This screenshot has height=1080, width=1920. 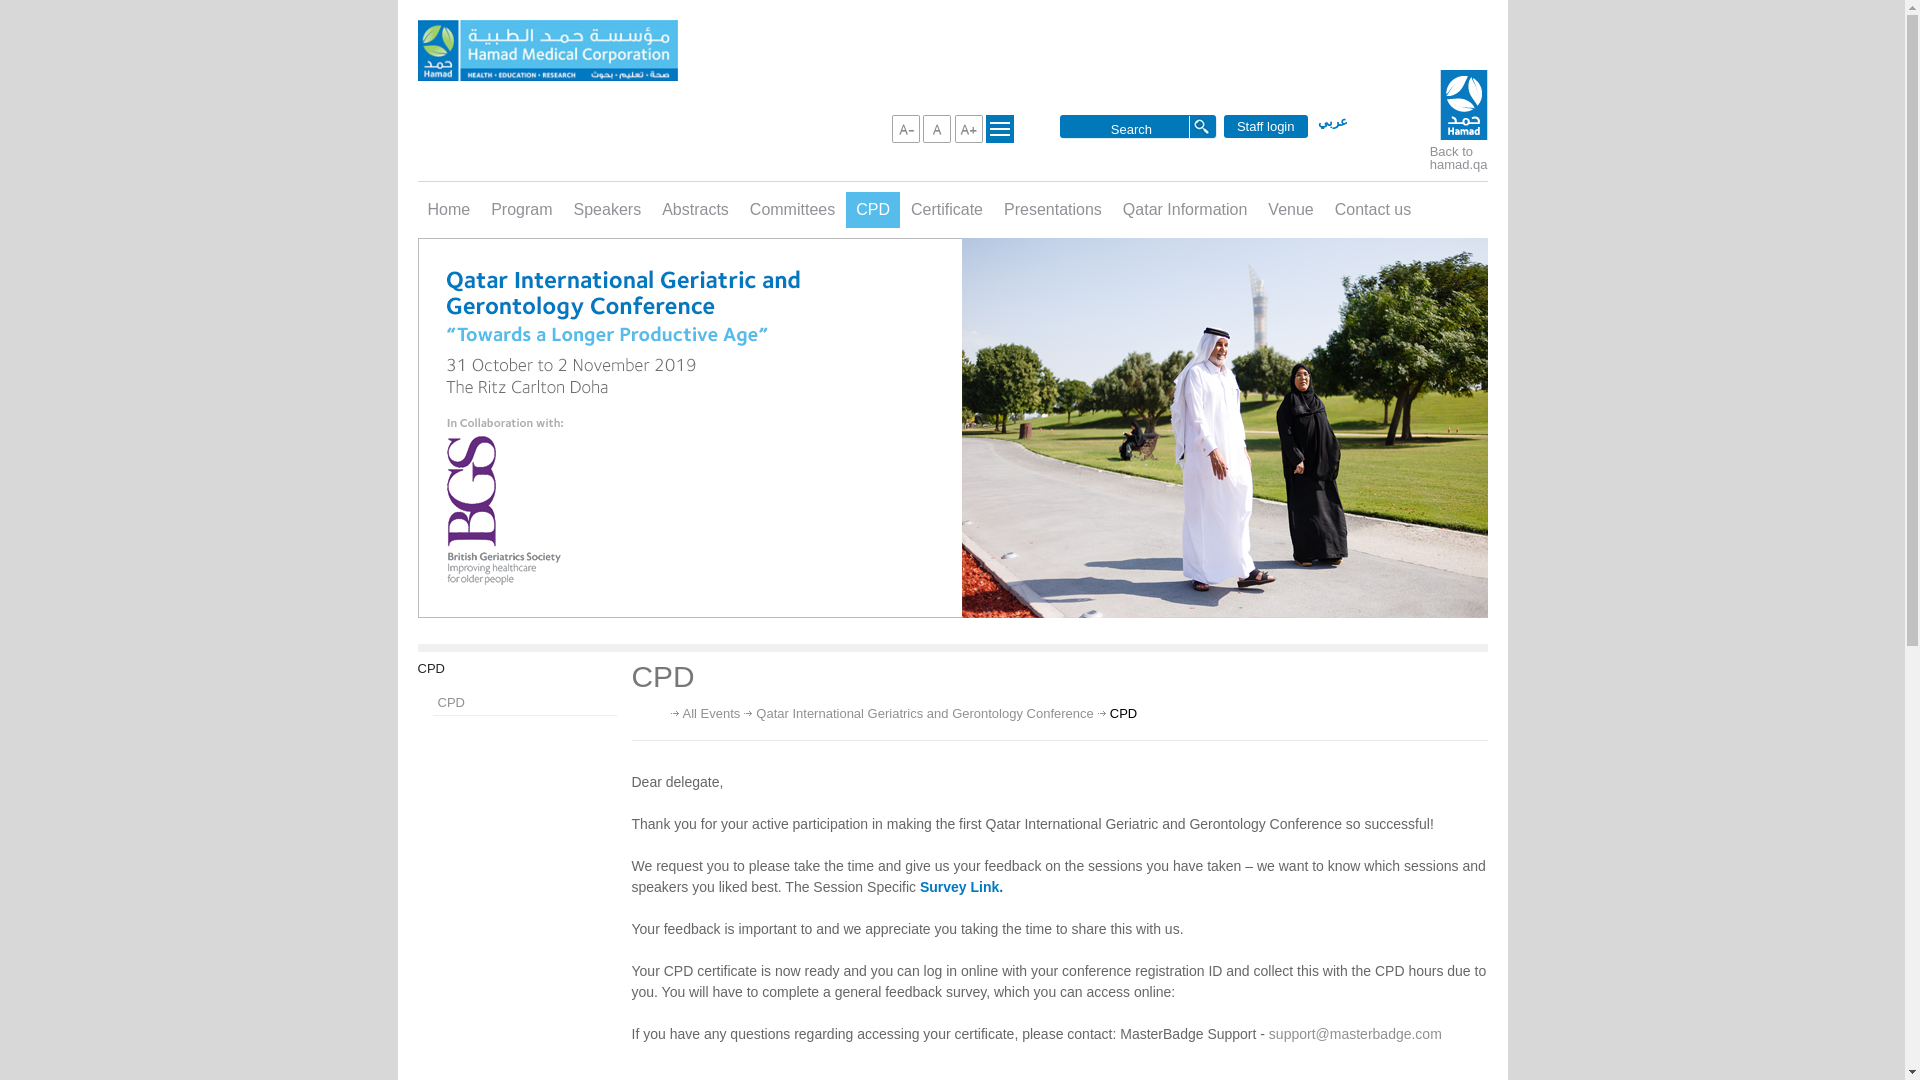 I want to click on Home, so click(x=450, y=210).